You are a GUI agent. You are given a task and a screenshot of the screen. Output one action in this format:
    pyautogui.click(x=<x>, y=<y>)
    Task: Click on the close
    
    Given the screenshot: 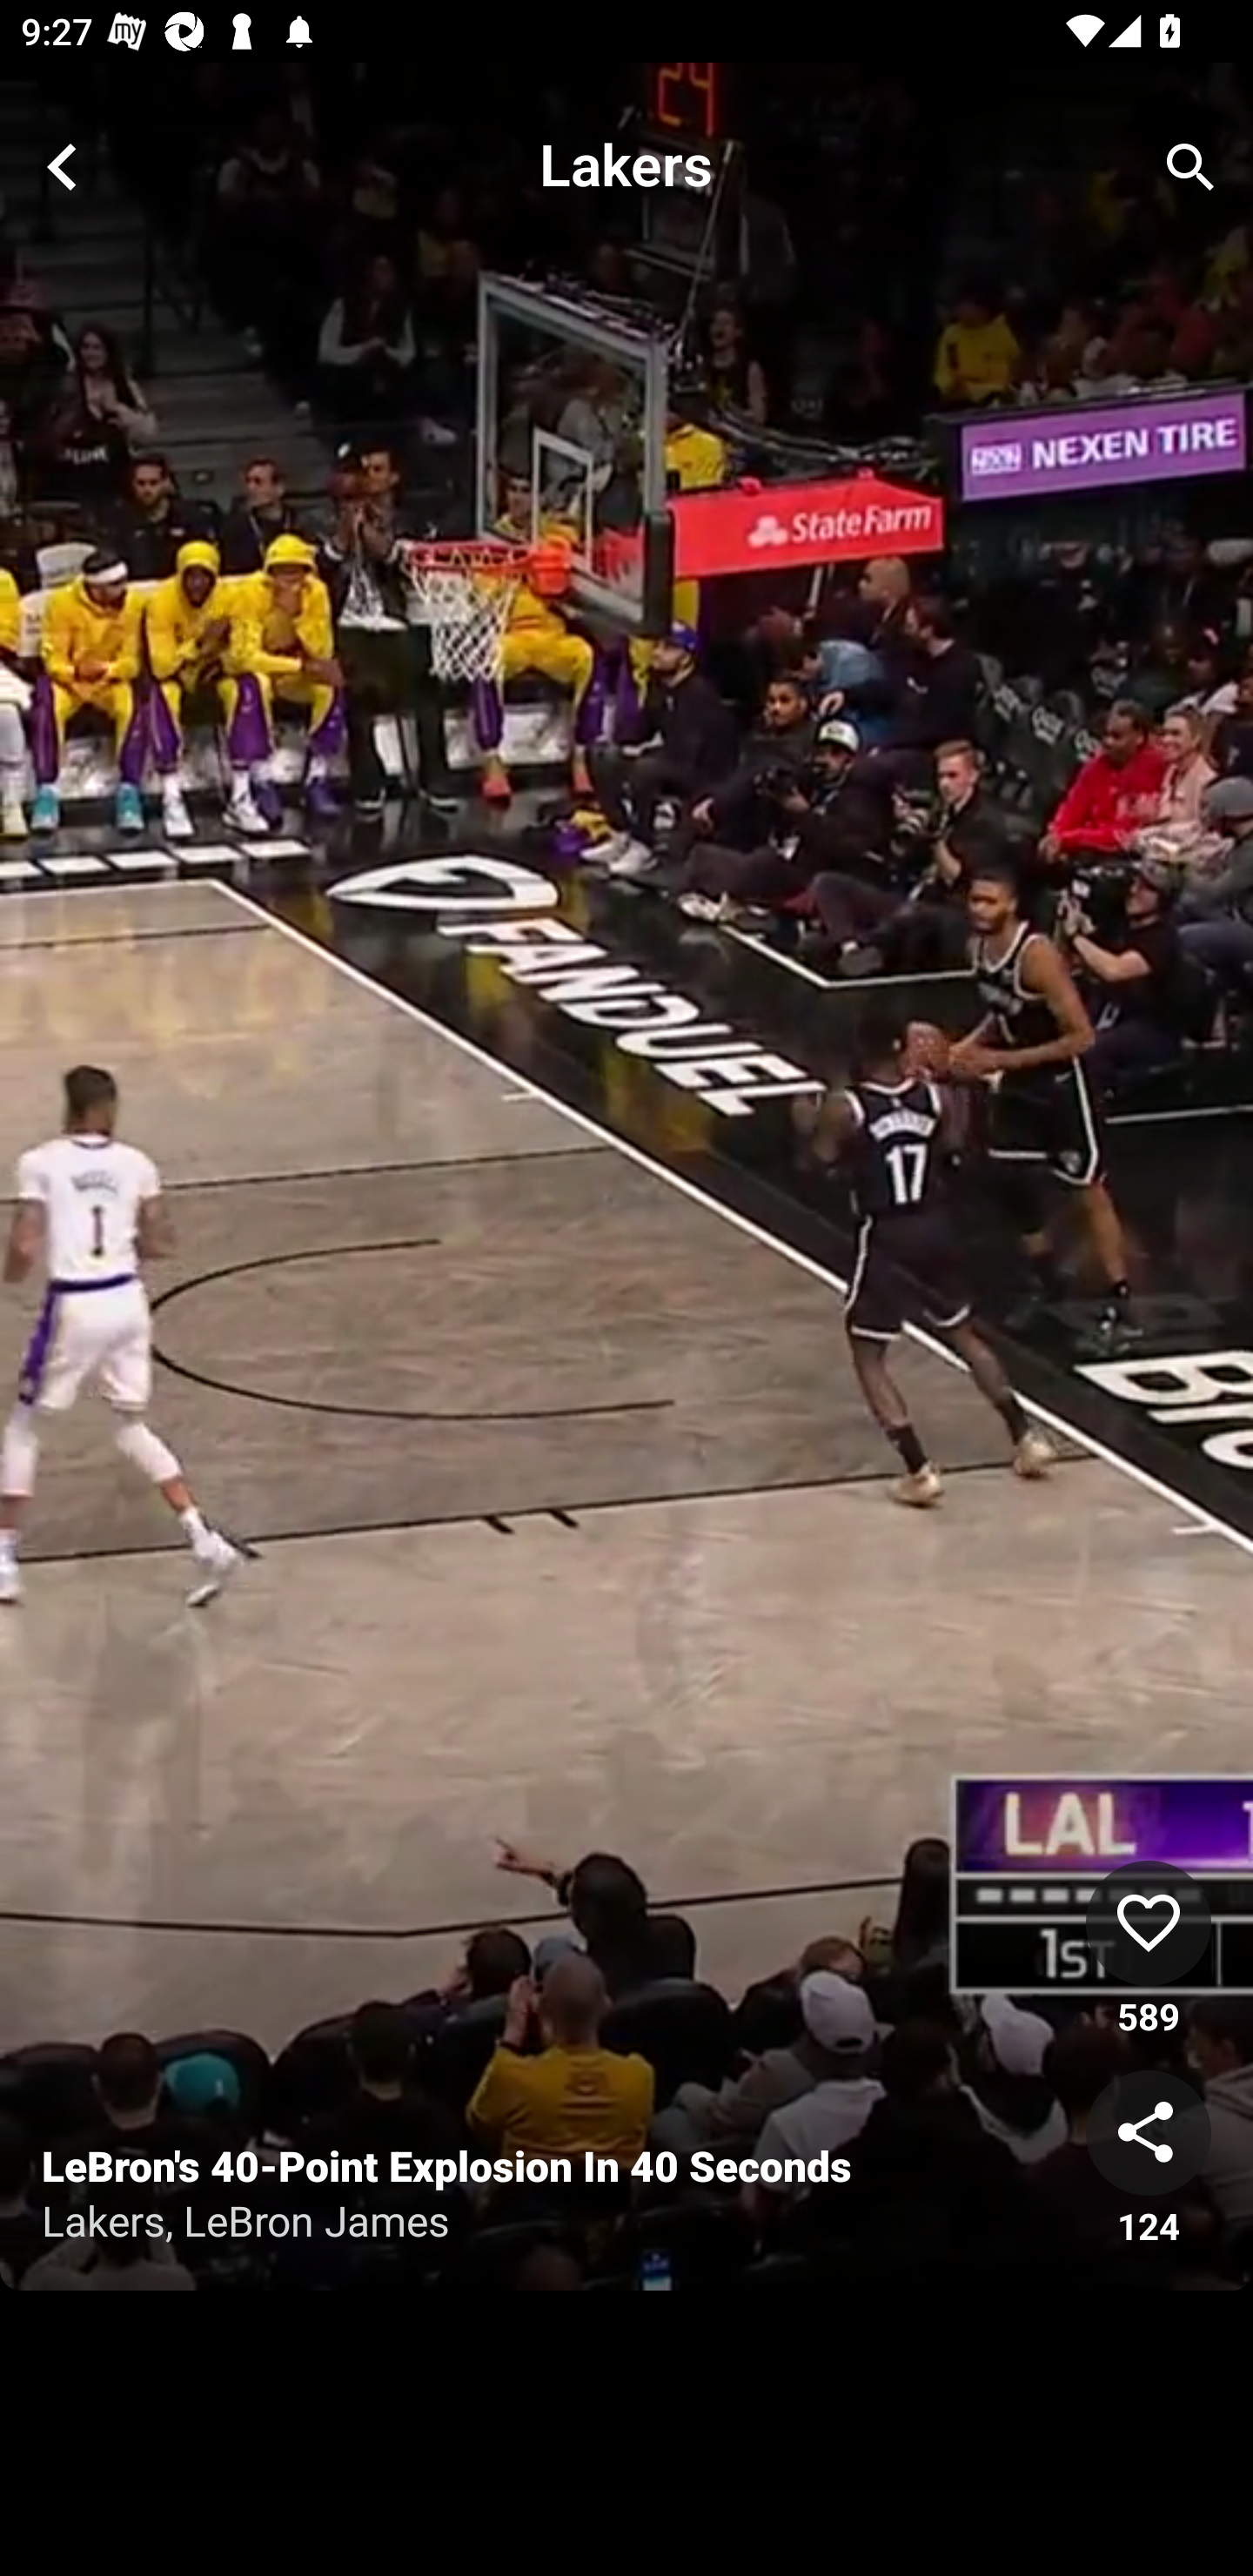 What is the action you would take?
    pyautogui.click(x=63, y=167)
    